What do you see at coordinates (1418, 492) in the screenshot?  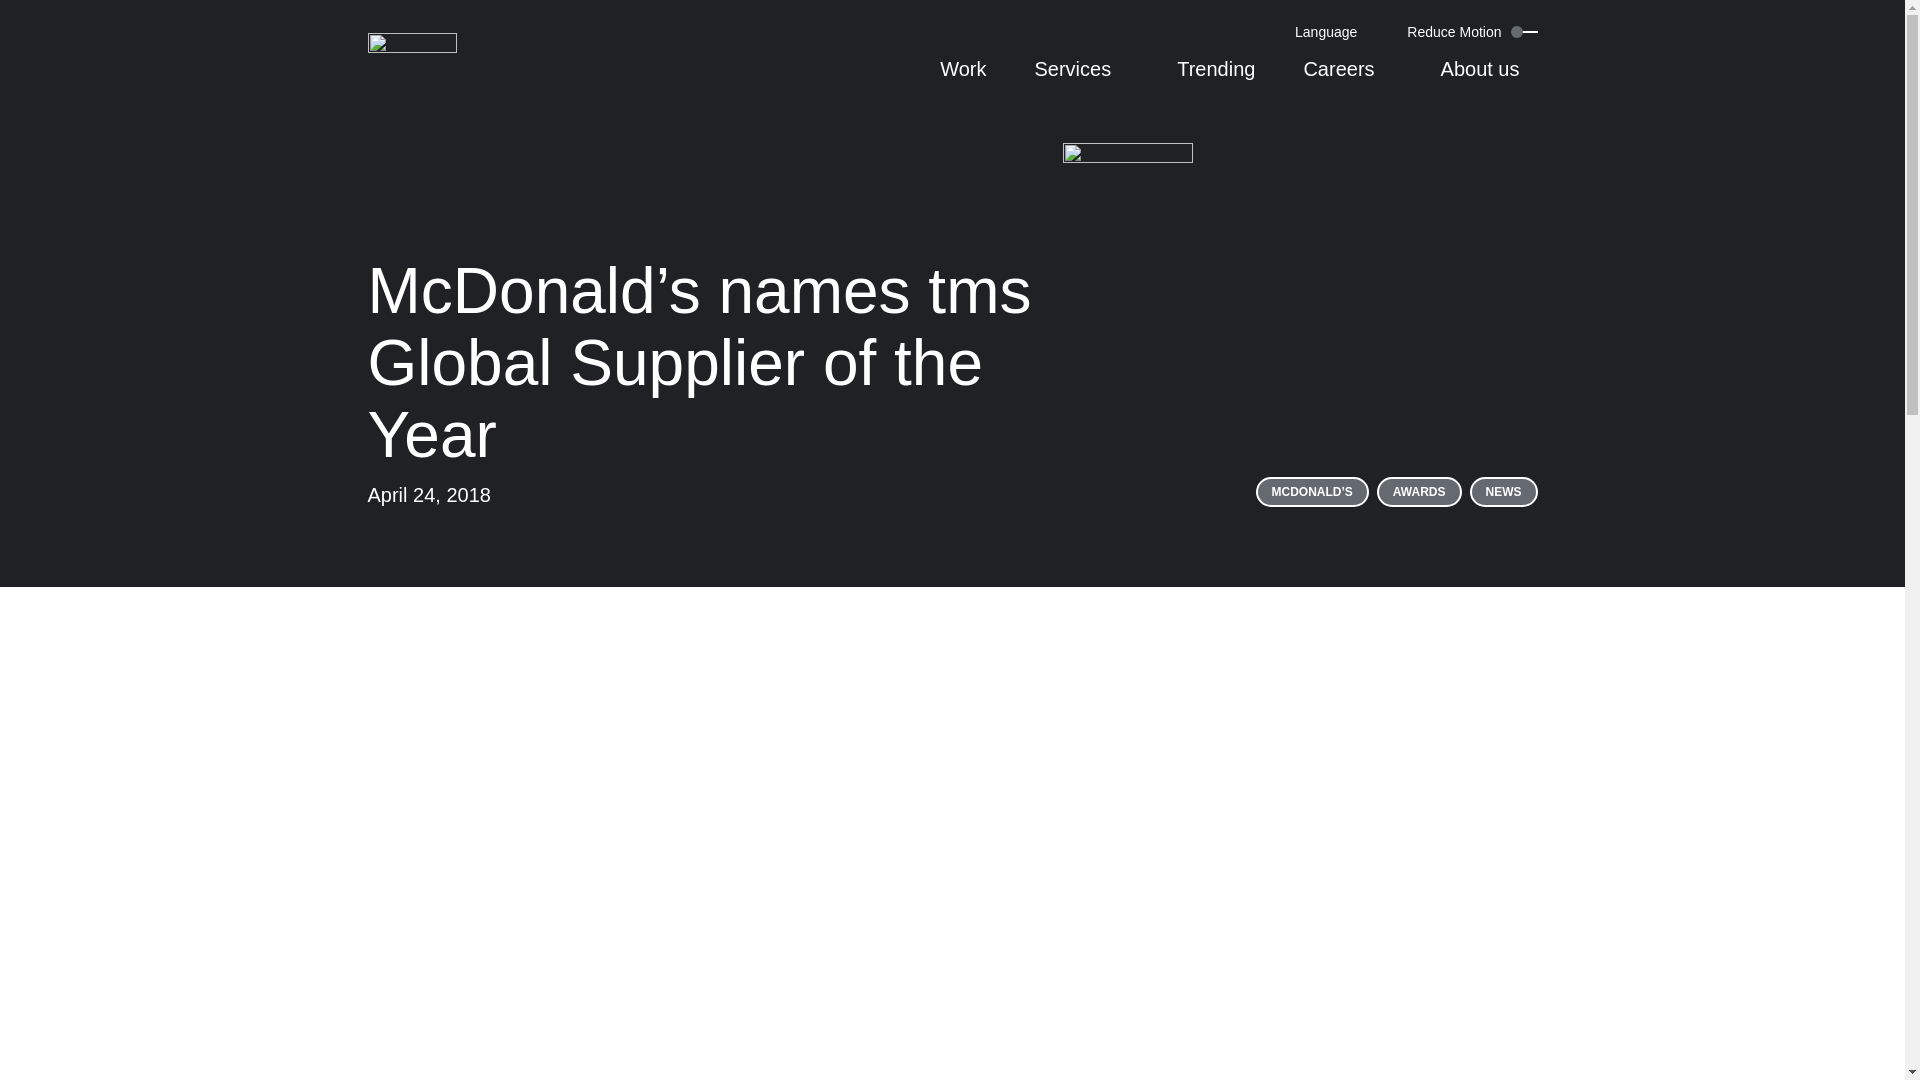 I see `AWARDS` at bounding box center [1418, 492].